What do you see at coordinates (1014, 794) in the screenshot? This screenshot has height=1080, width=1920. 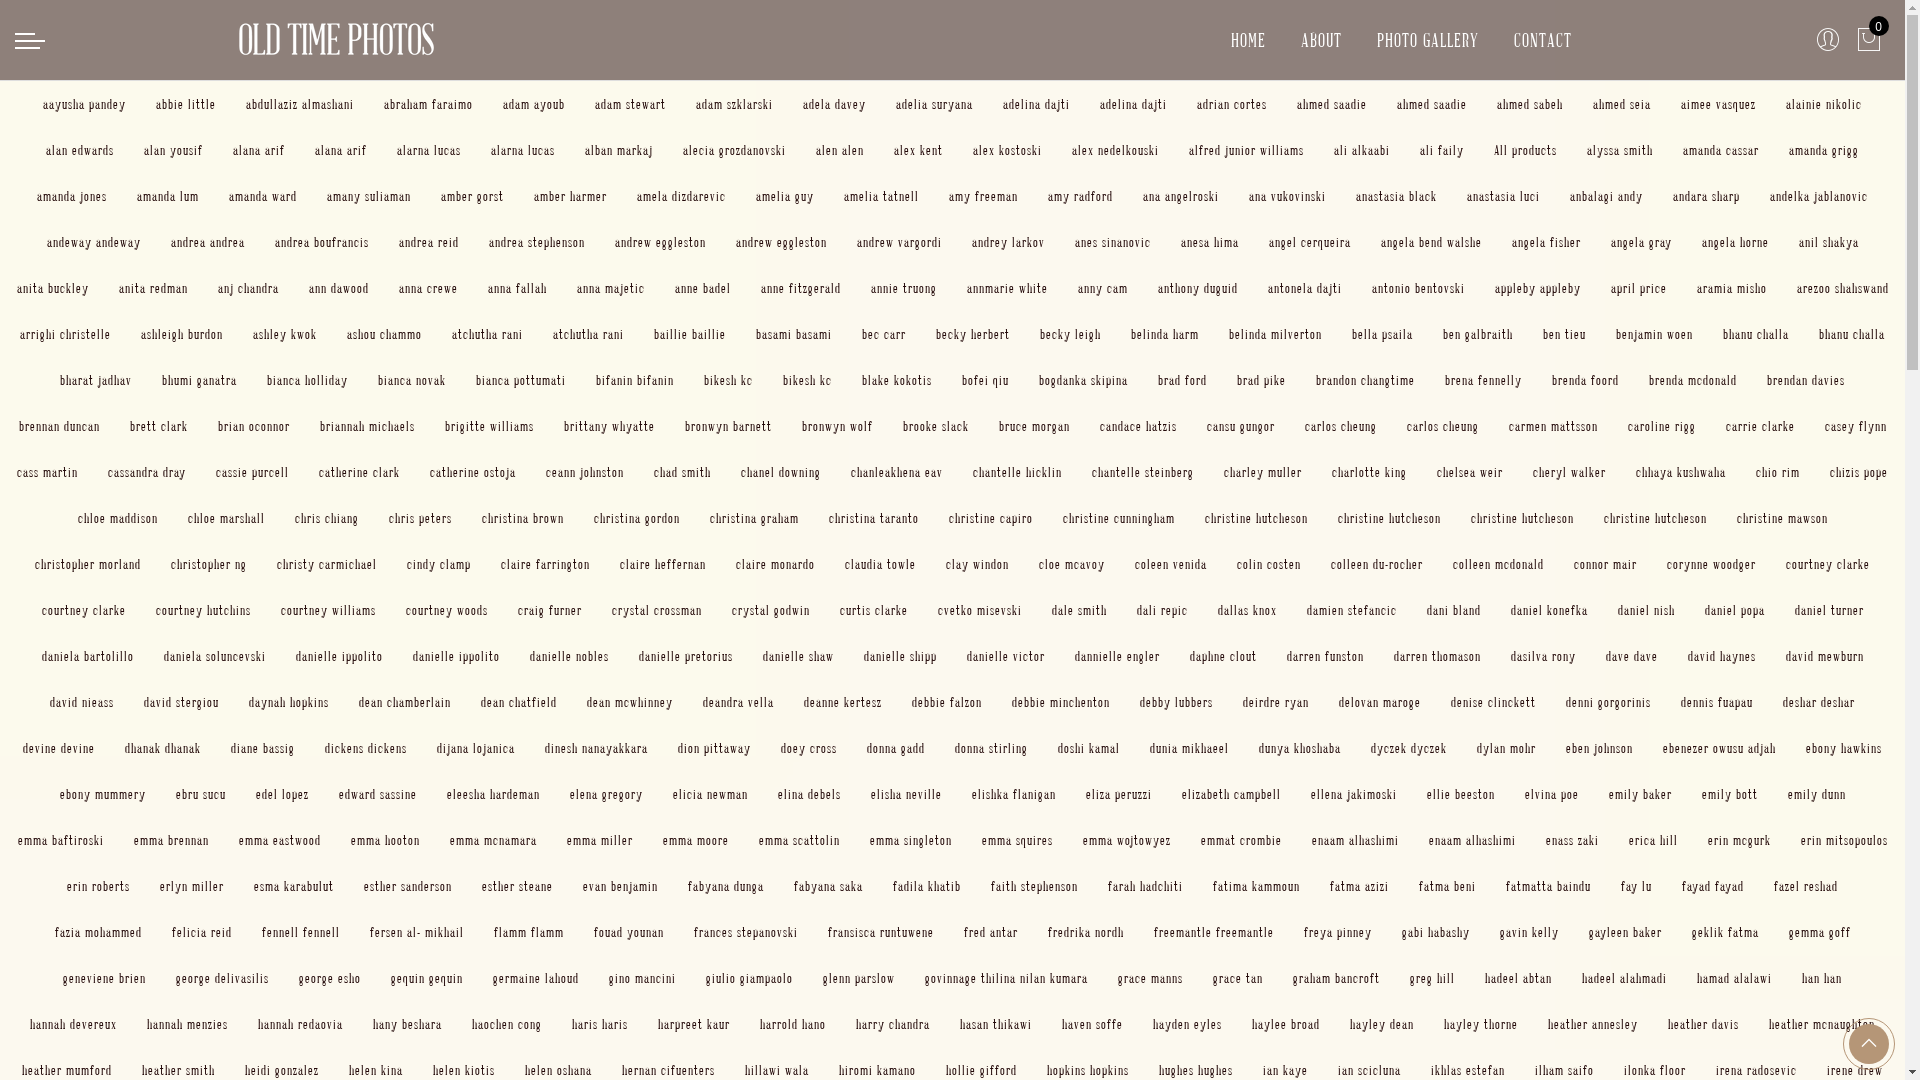 I see `elishka flanigan` at bounding box center [1014, 794].